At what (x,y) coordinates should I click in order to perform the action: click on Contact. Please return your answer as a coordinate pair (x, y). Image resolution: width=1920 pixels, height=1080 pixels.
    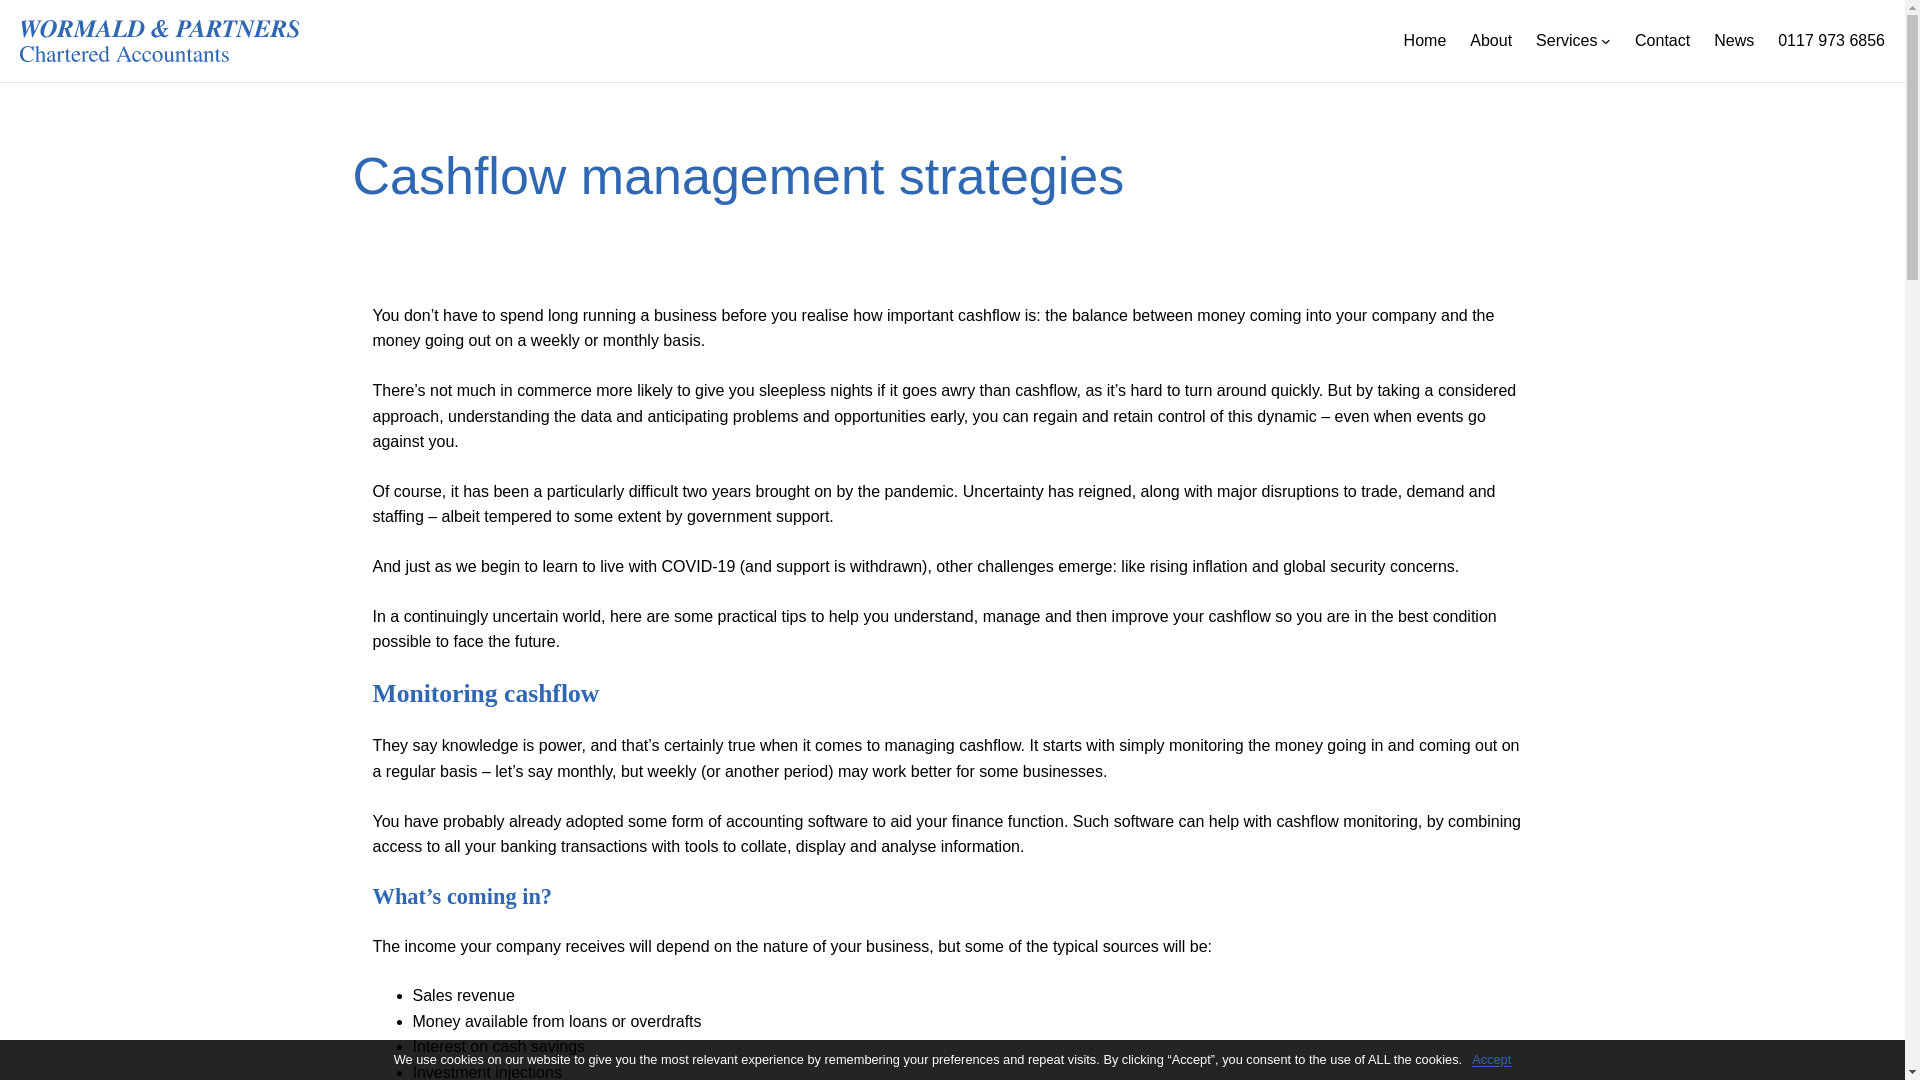
    Looking at the image, I should click on (1662, 41).